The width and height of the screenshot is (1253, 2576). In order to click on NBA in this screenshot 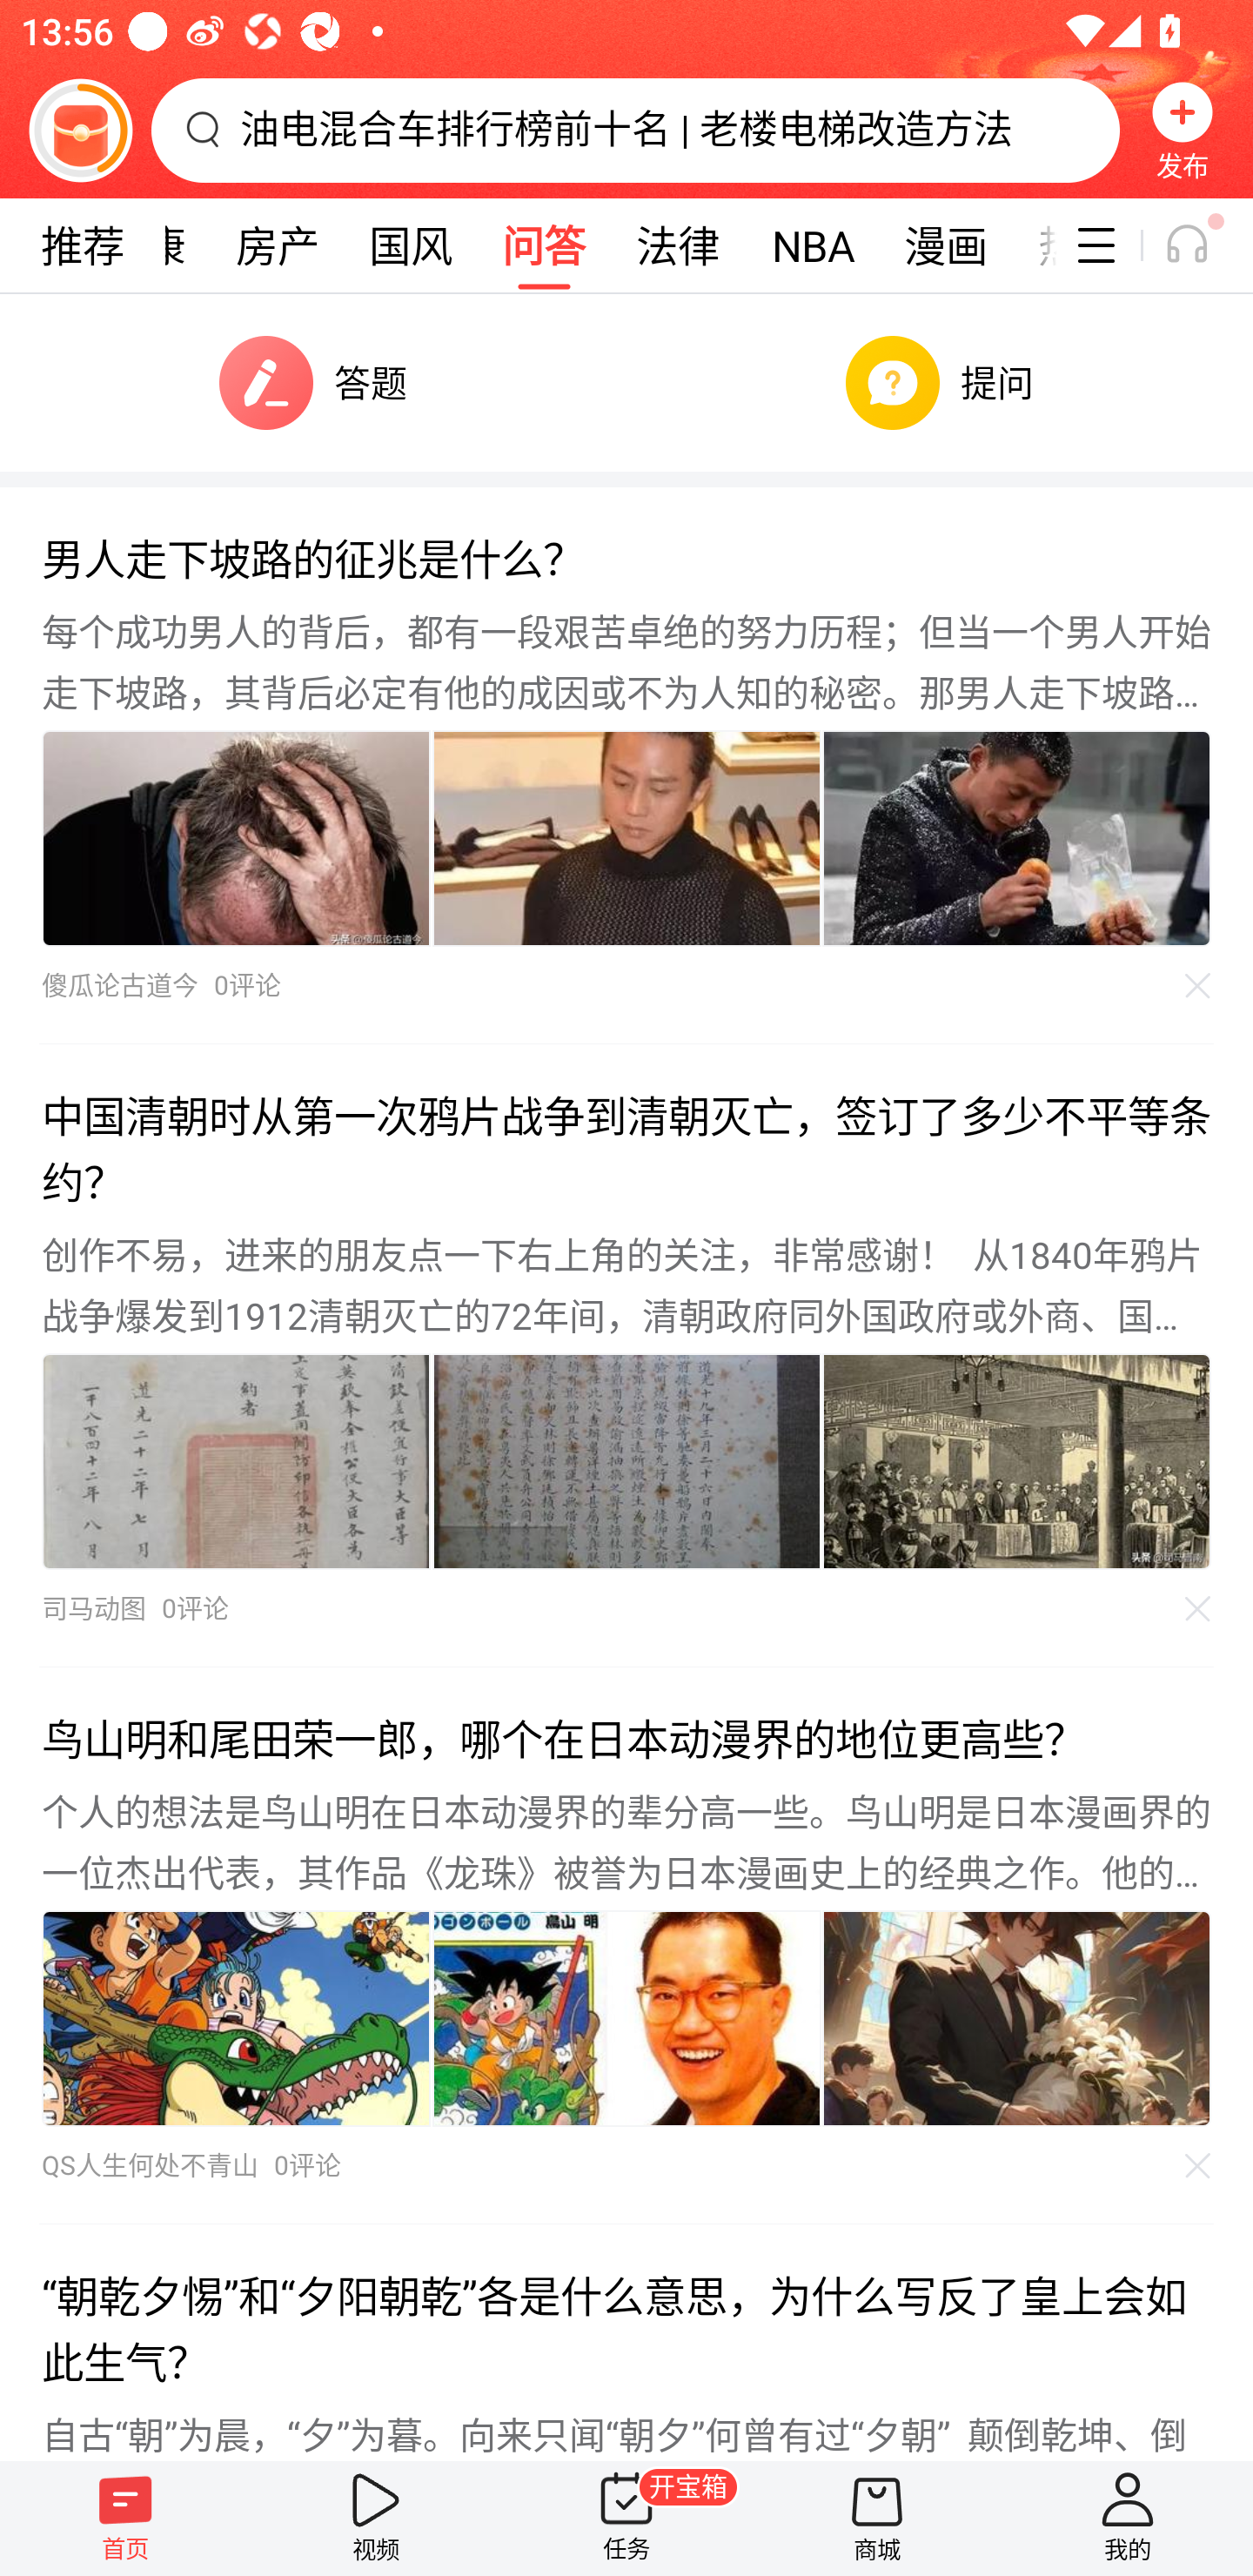, I will do `click(812, 245)`.